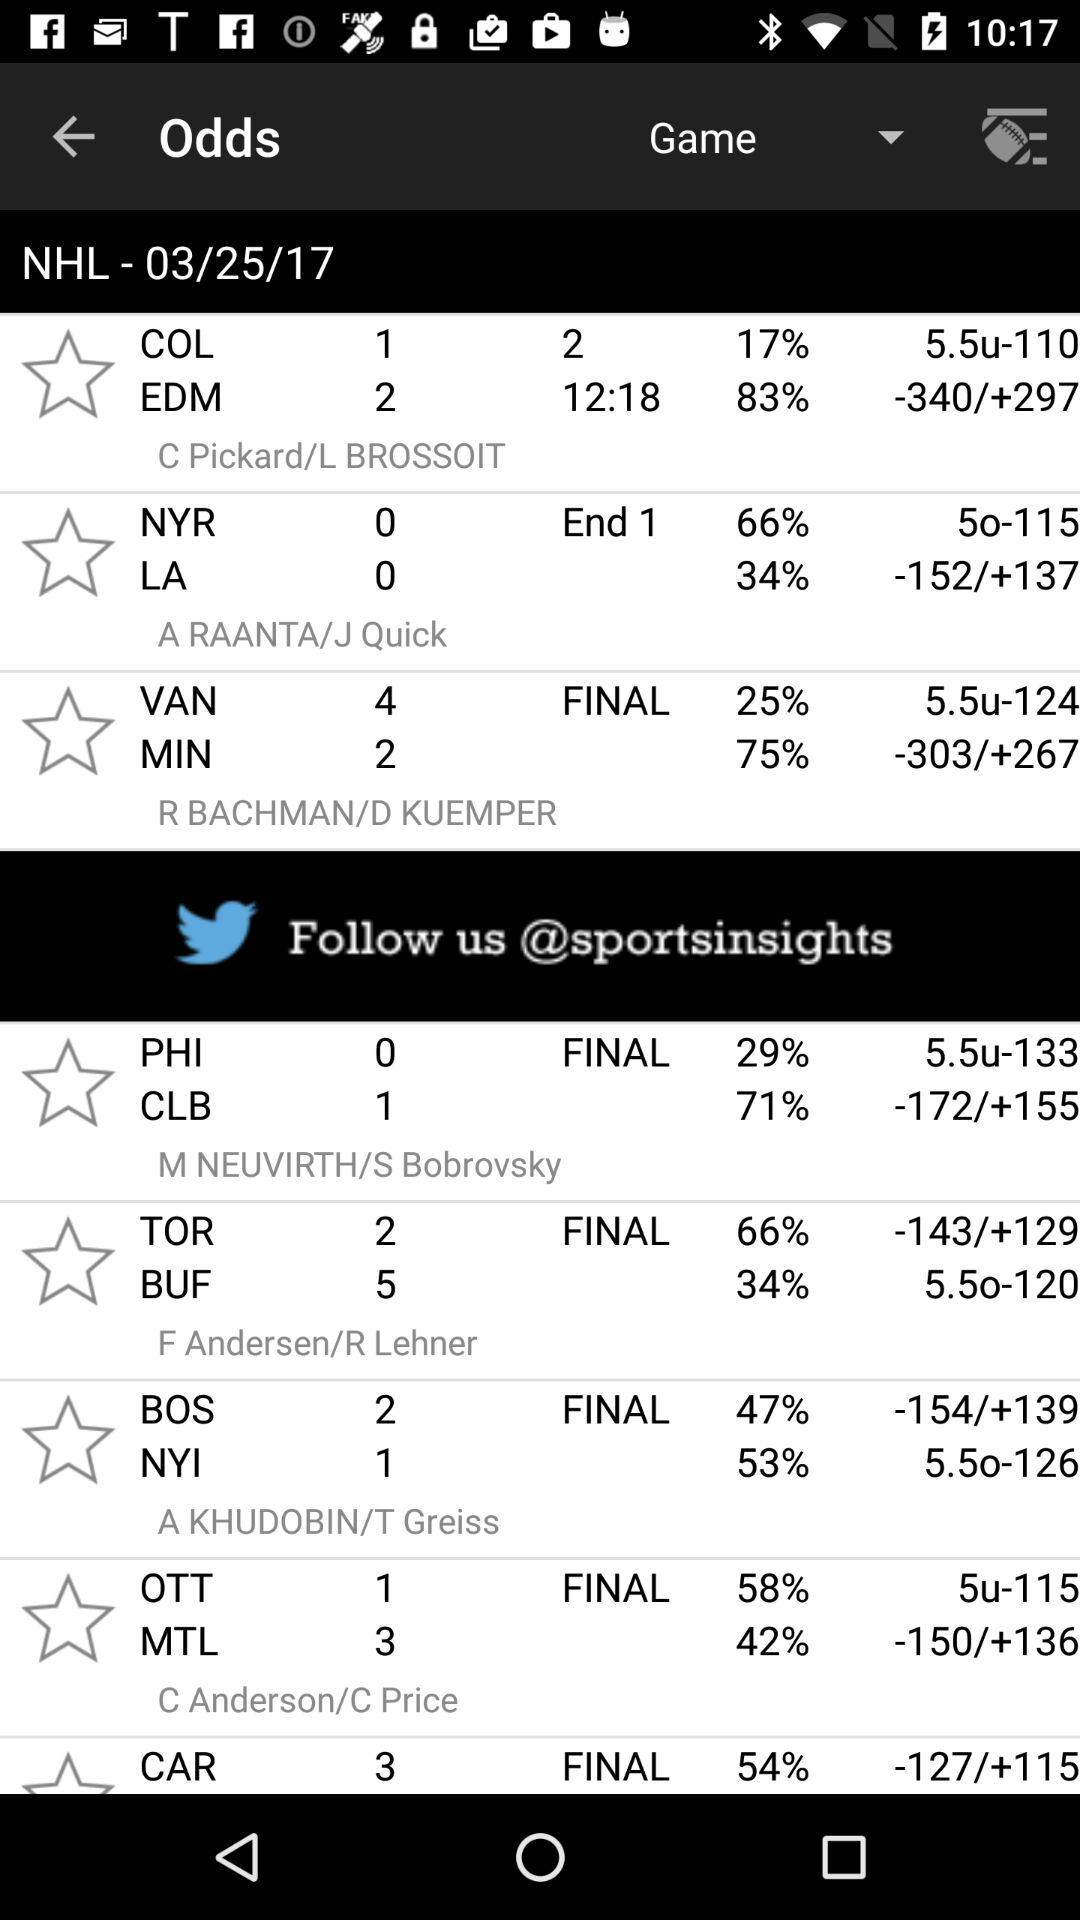 The height and width of the screenshot is (1920, 1080). What do you see at coordinates (68, 373) in the screenshot?
I see `click to favorites option` at bounding box center [68, 373].